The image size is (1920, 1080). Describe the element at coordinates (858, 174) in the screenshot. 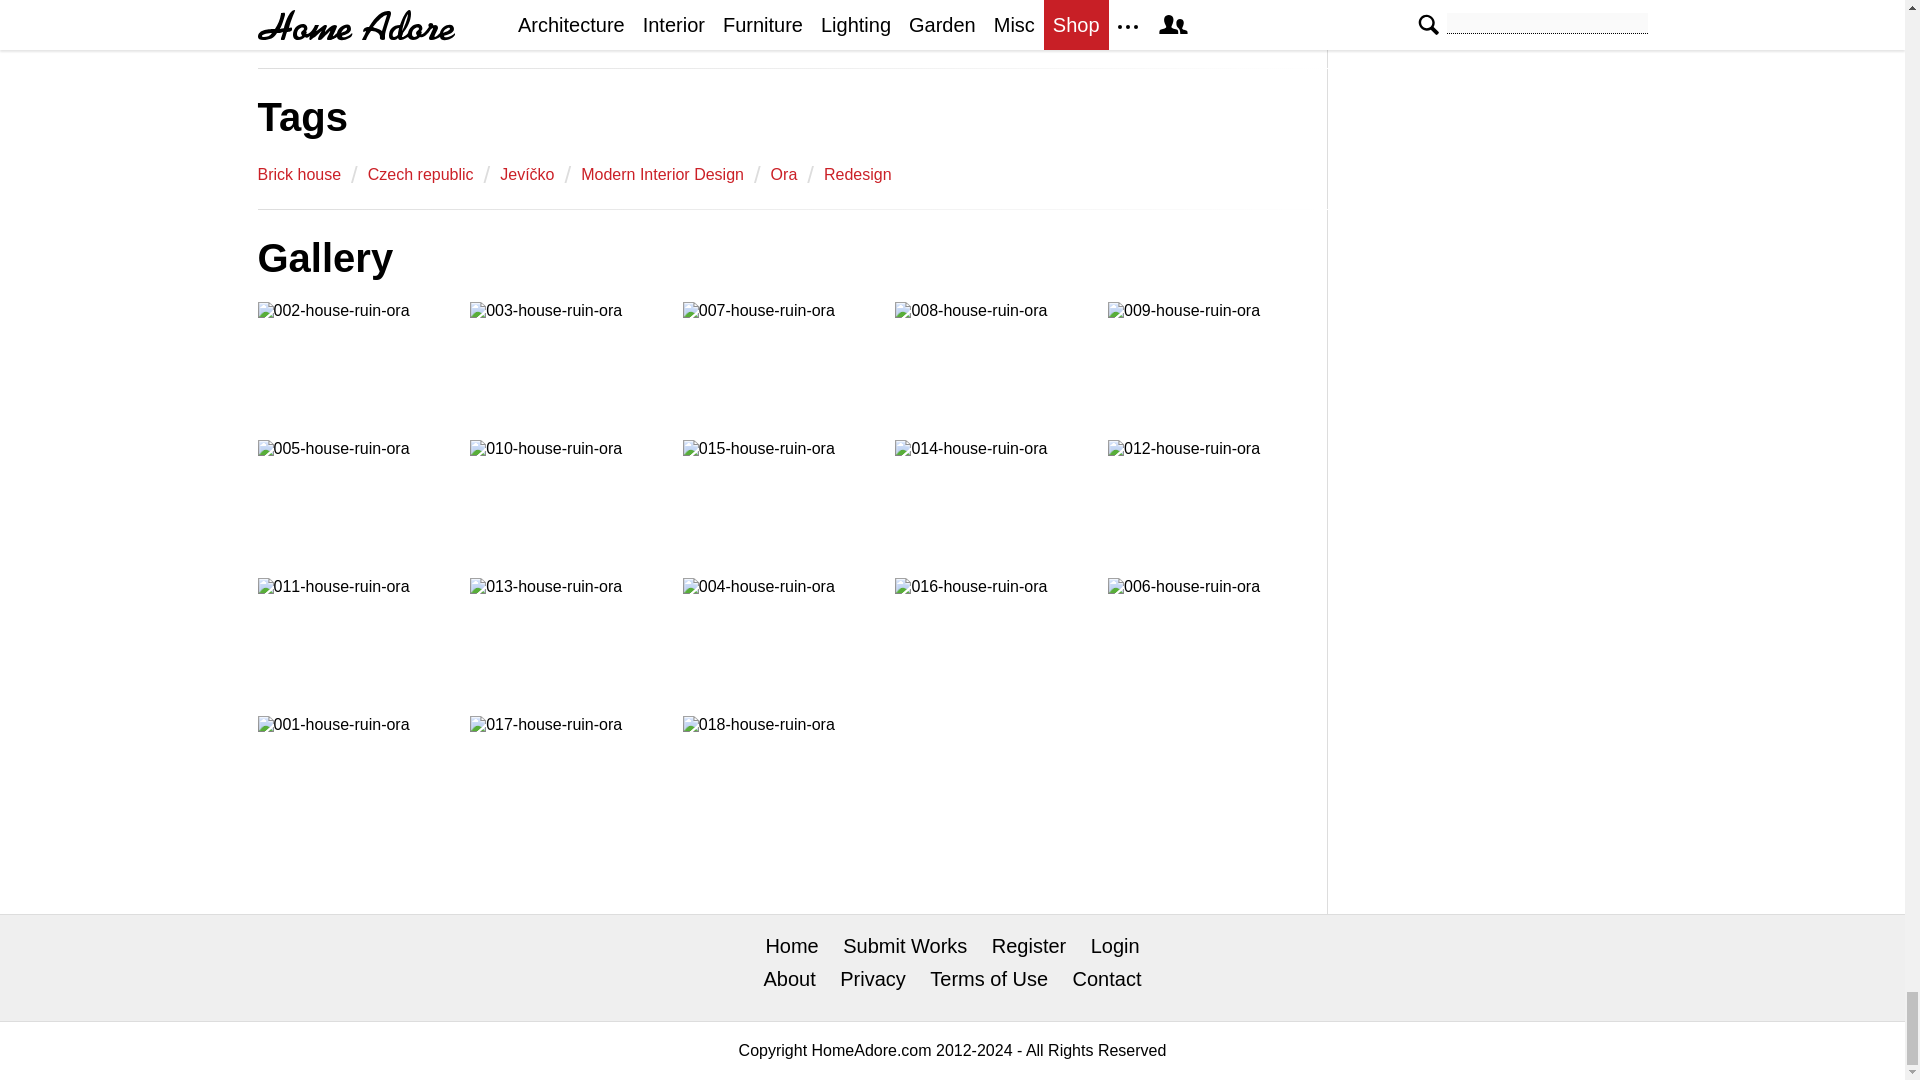

I see `redesign` at that location.